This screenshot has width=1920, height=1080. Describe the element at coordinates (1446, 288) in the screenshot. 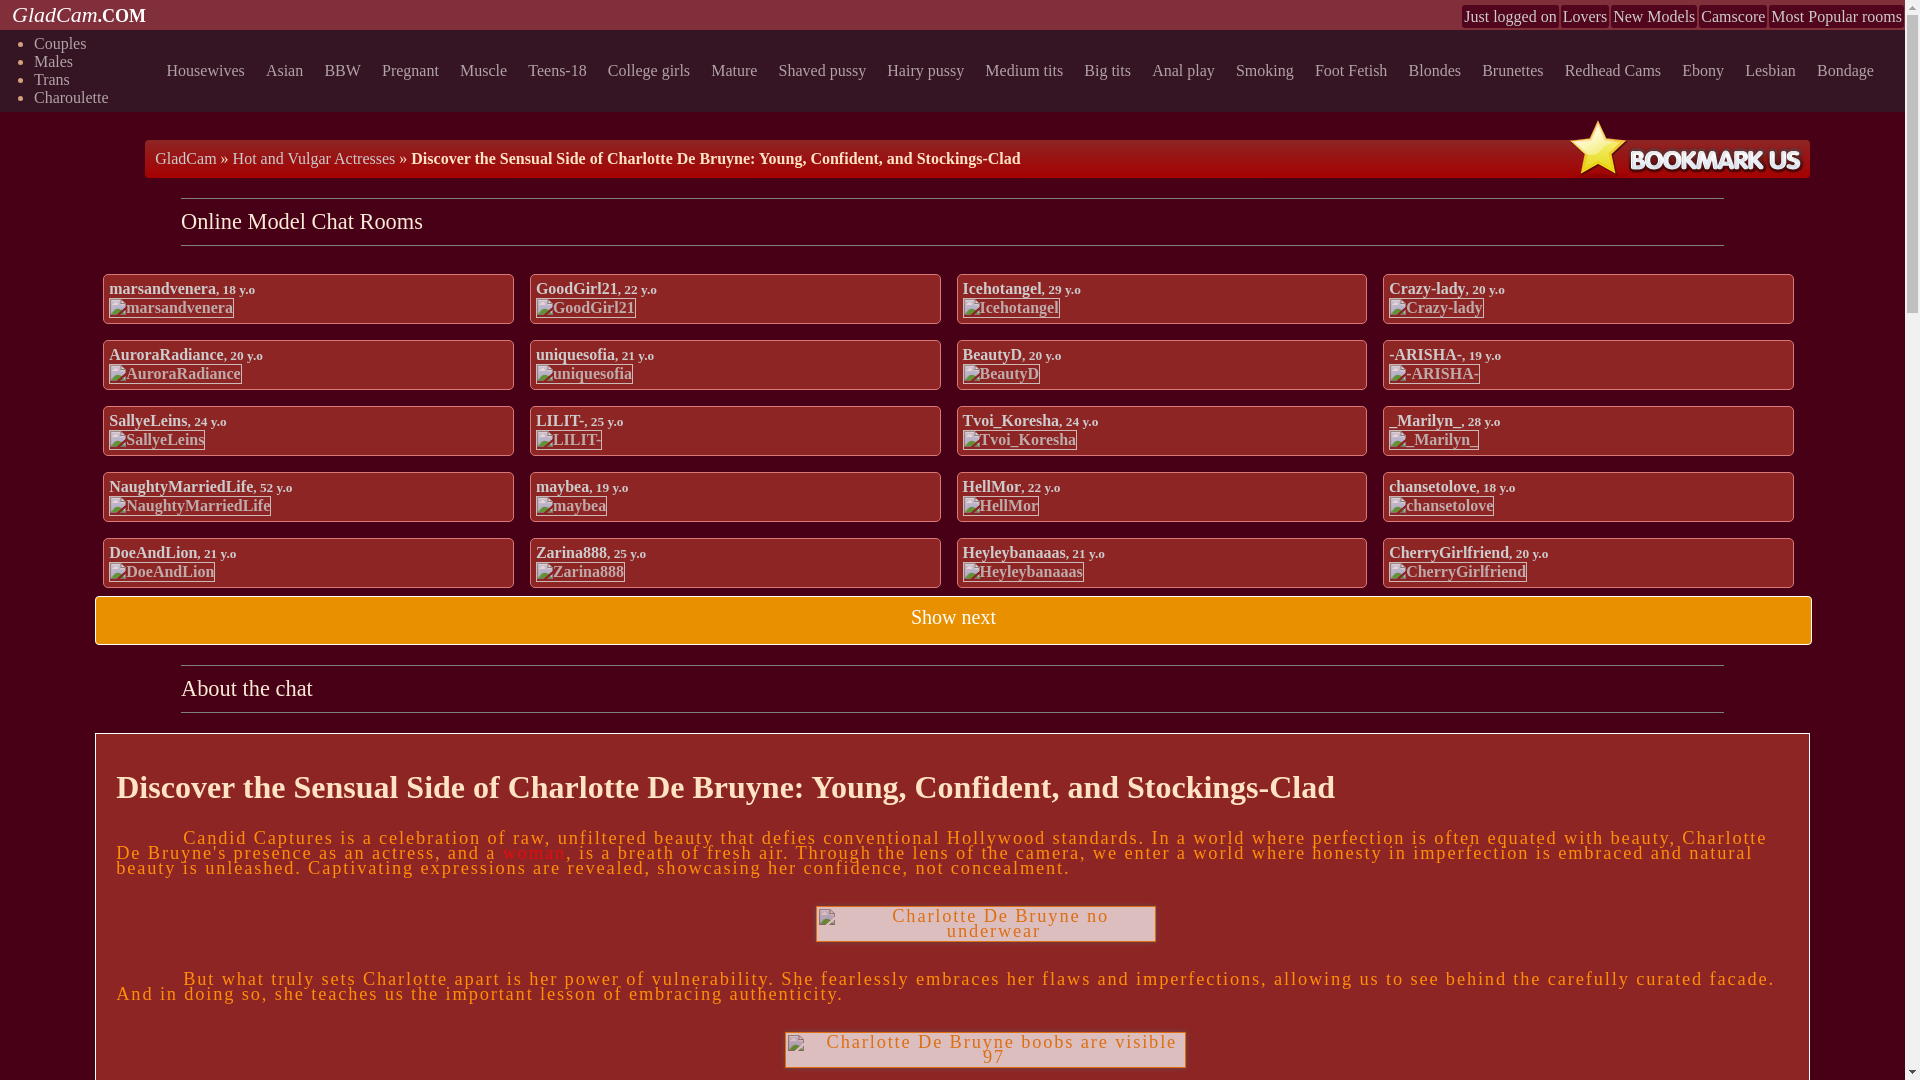

I see `Crazy-lady, 20 y.o` at that location.